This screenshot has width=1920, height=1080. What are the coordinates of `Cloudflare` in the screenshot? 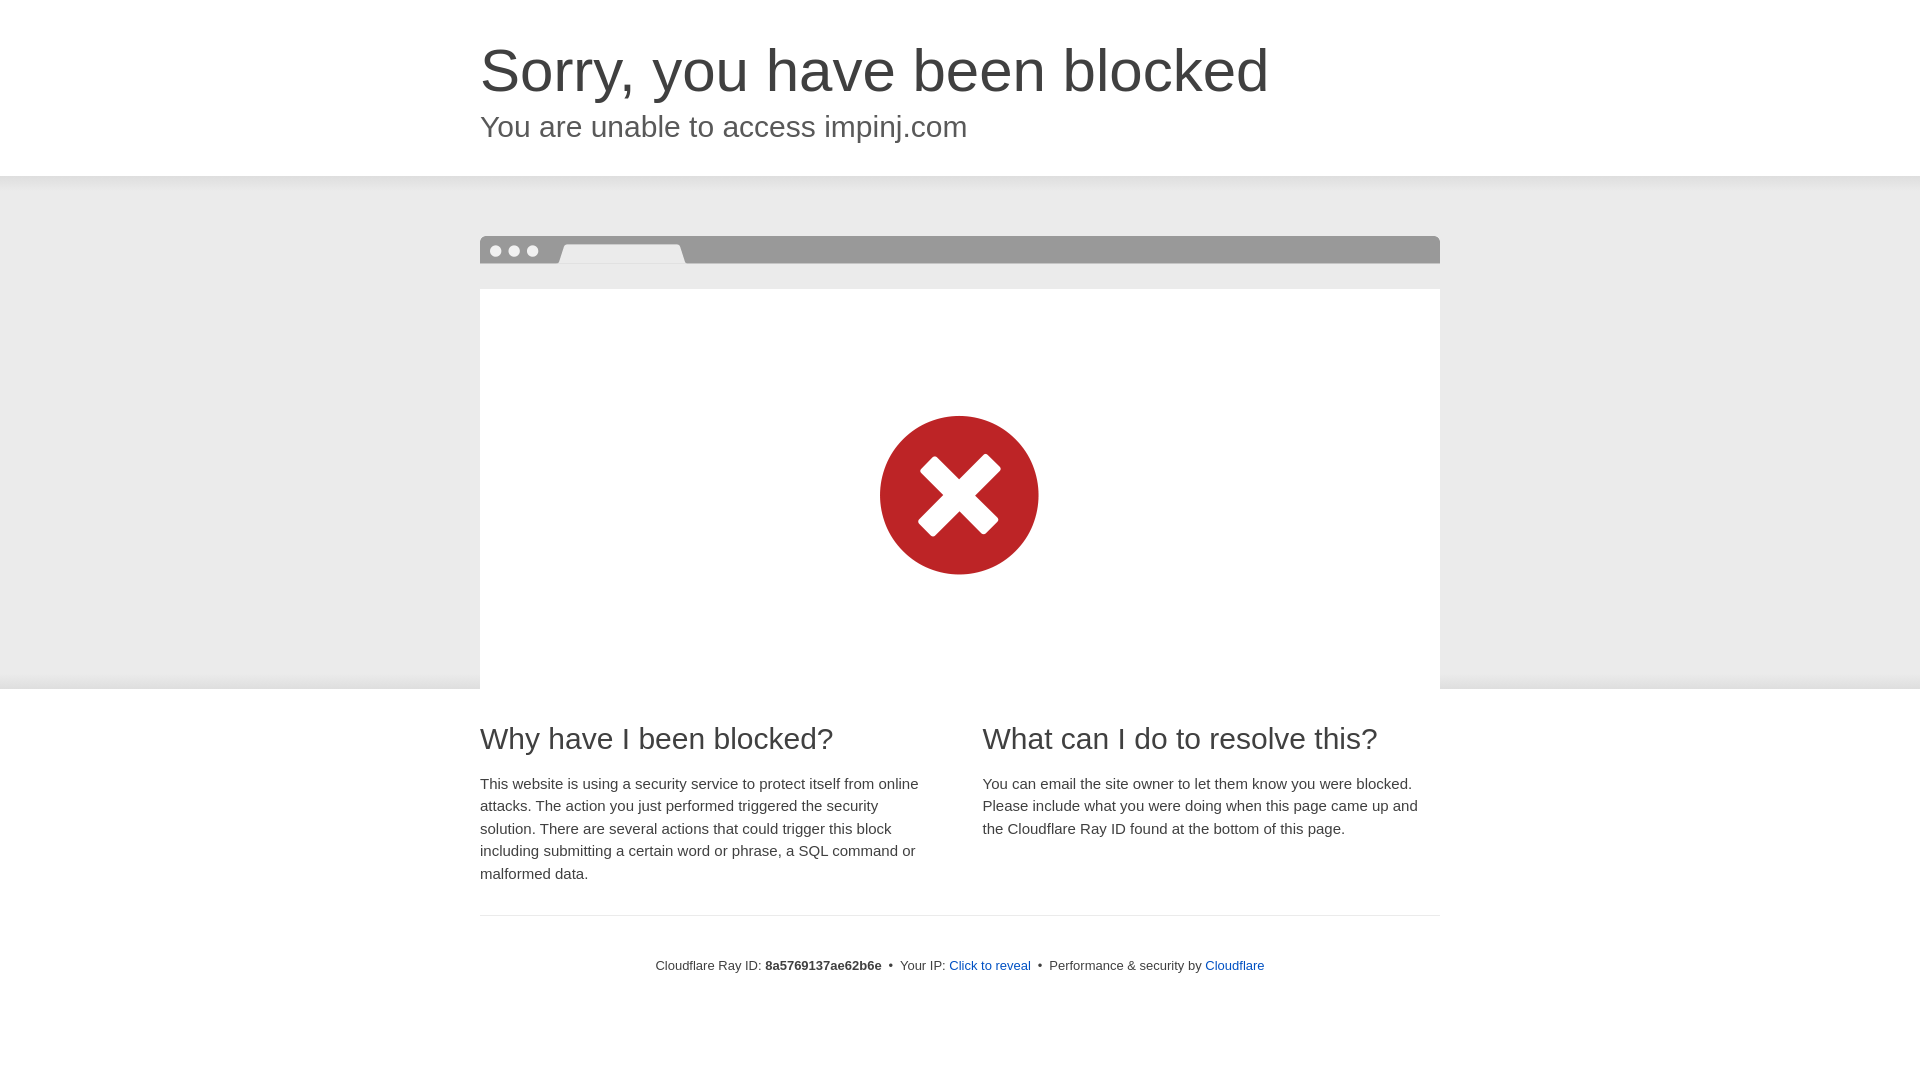 It's located at (1234, 965).